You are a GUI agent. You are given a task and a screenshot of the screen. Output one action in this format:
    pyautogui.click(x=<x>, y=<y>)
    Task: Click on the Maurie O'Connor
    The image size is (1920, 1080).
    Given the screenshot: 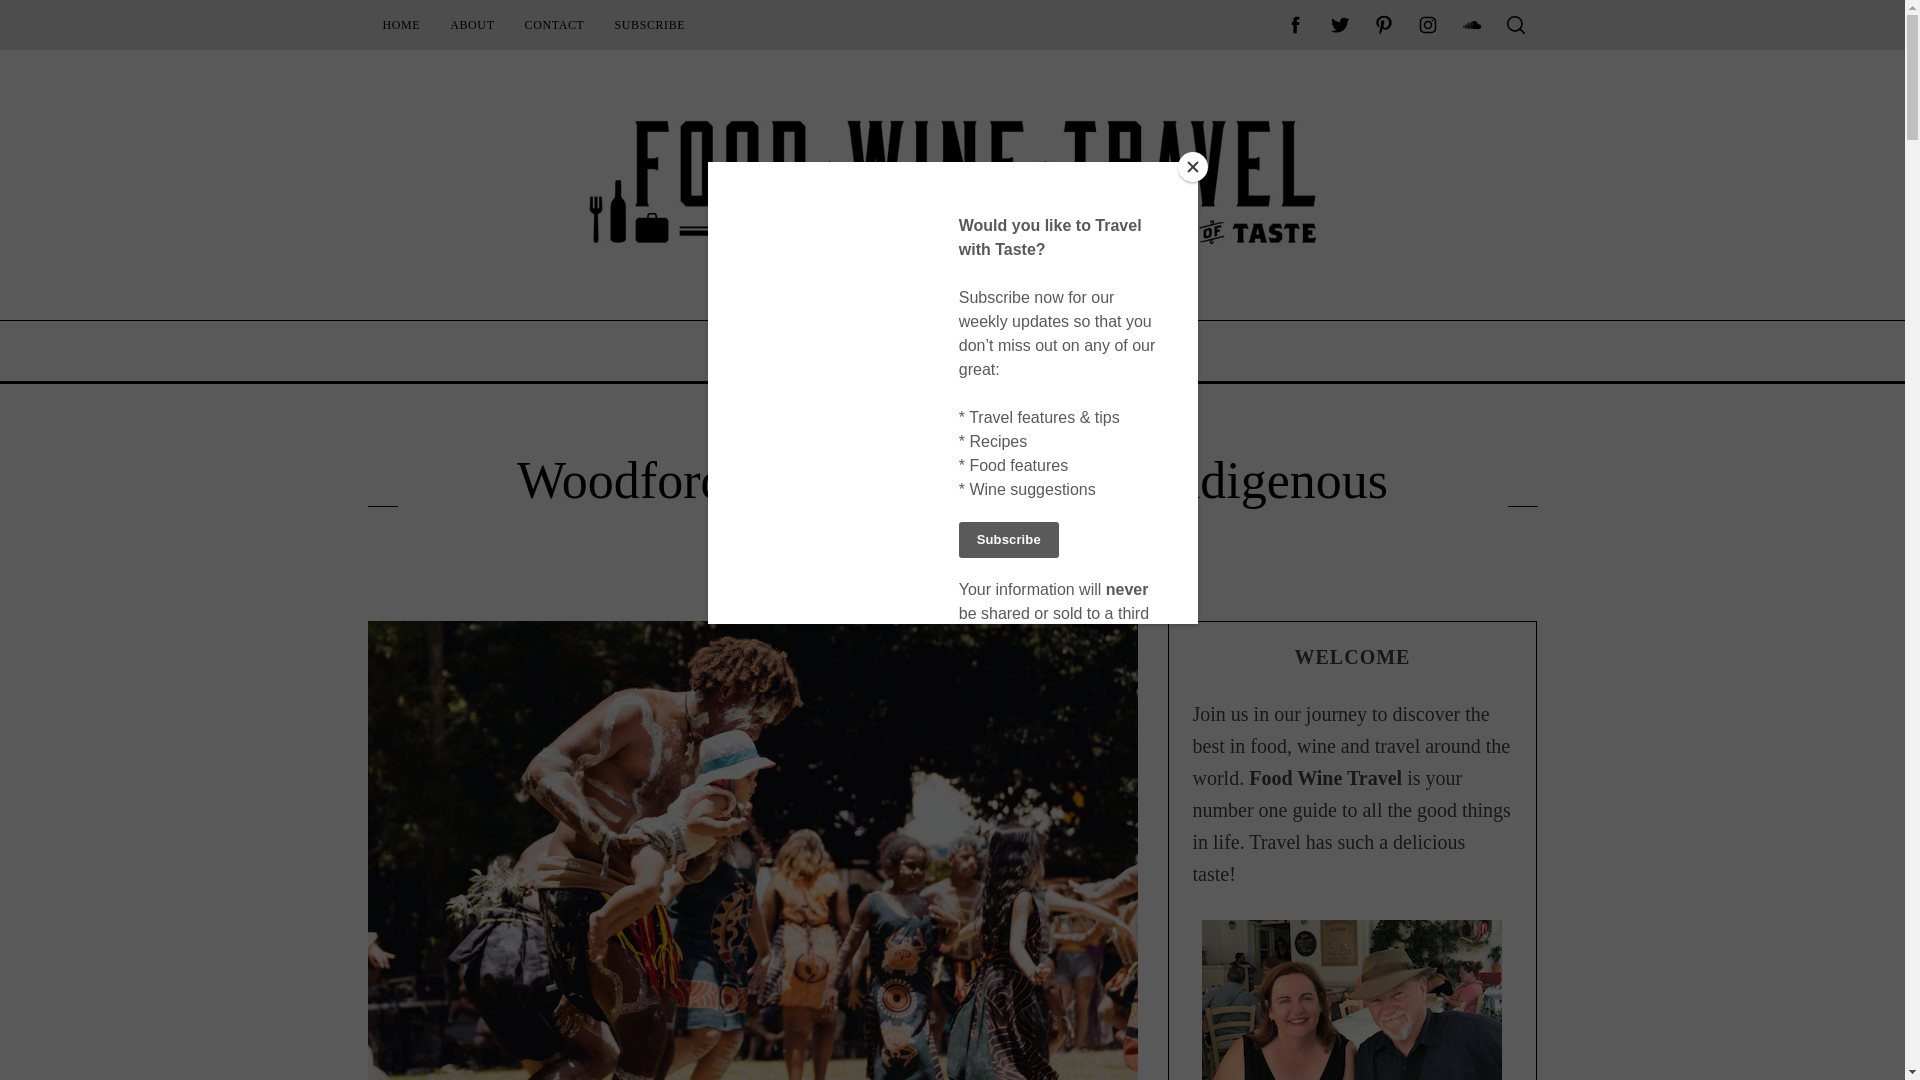 What is the action you would take?
    pyautogui.click(x=962, y=576)
    